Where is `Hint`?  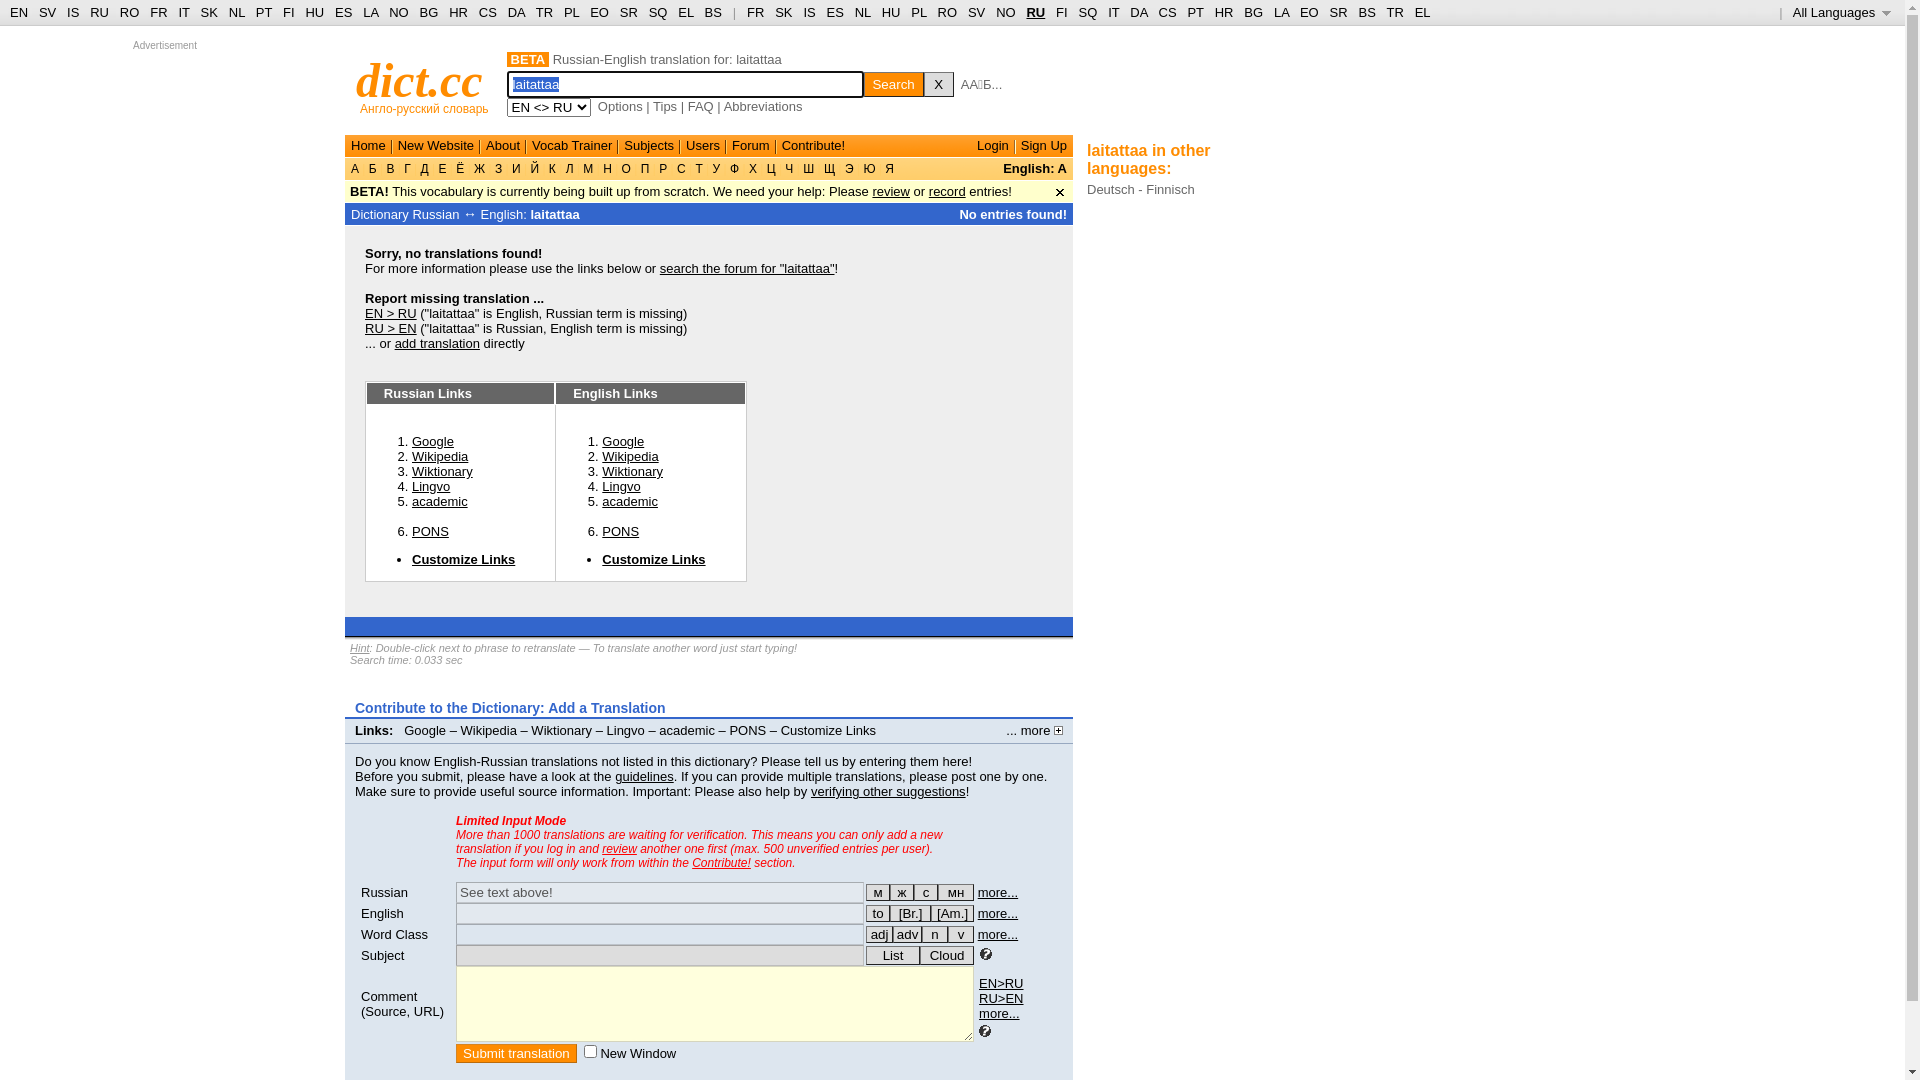
Hint is located at coordinates (360, 648).